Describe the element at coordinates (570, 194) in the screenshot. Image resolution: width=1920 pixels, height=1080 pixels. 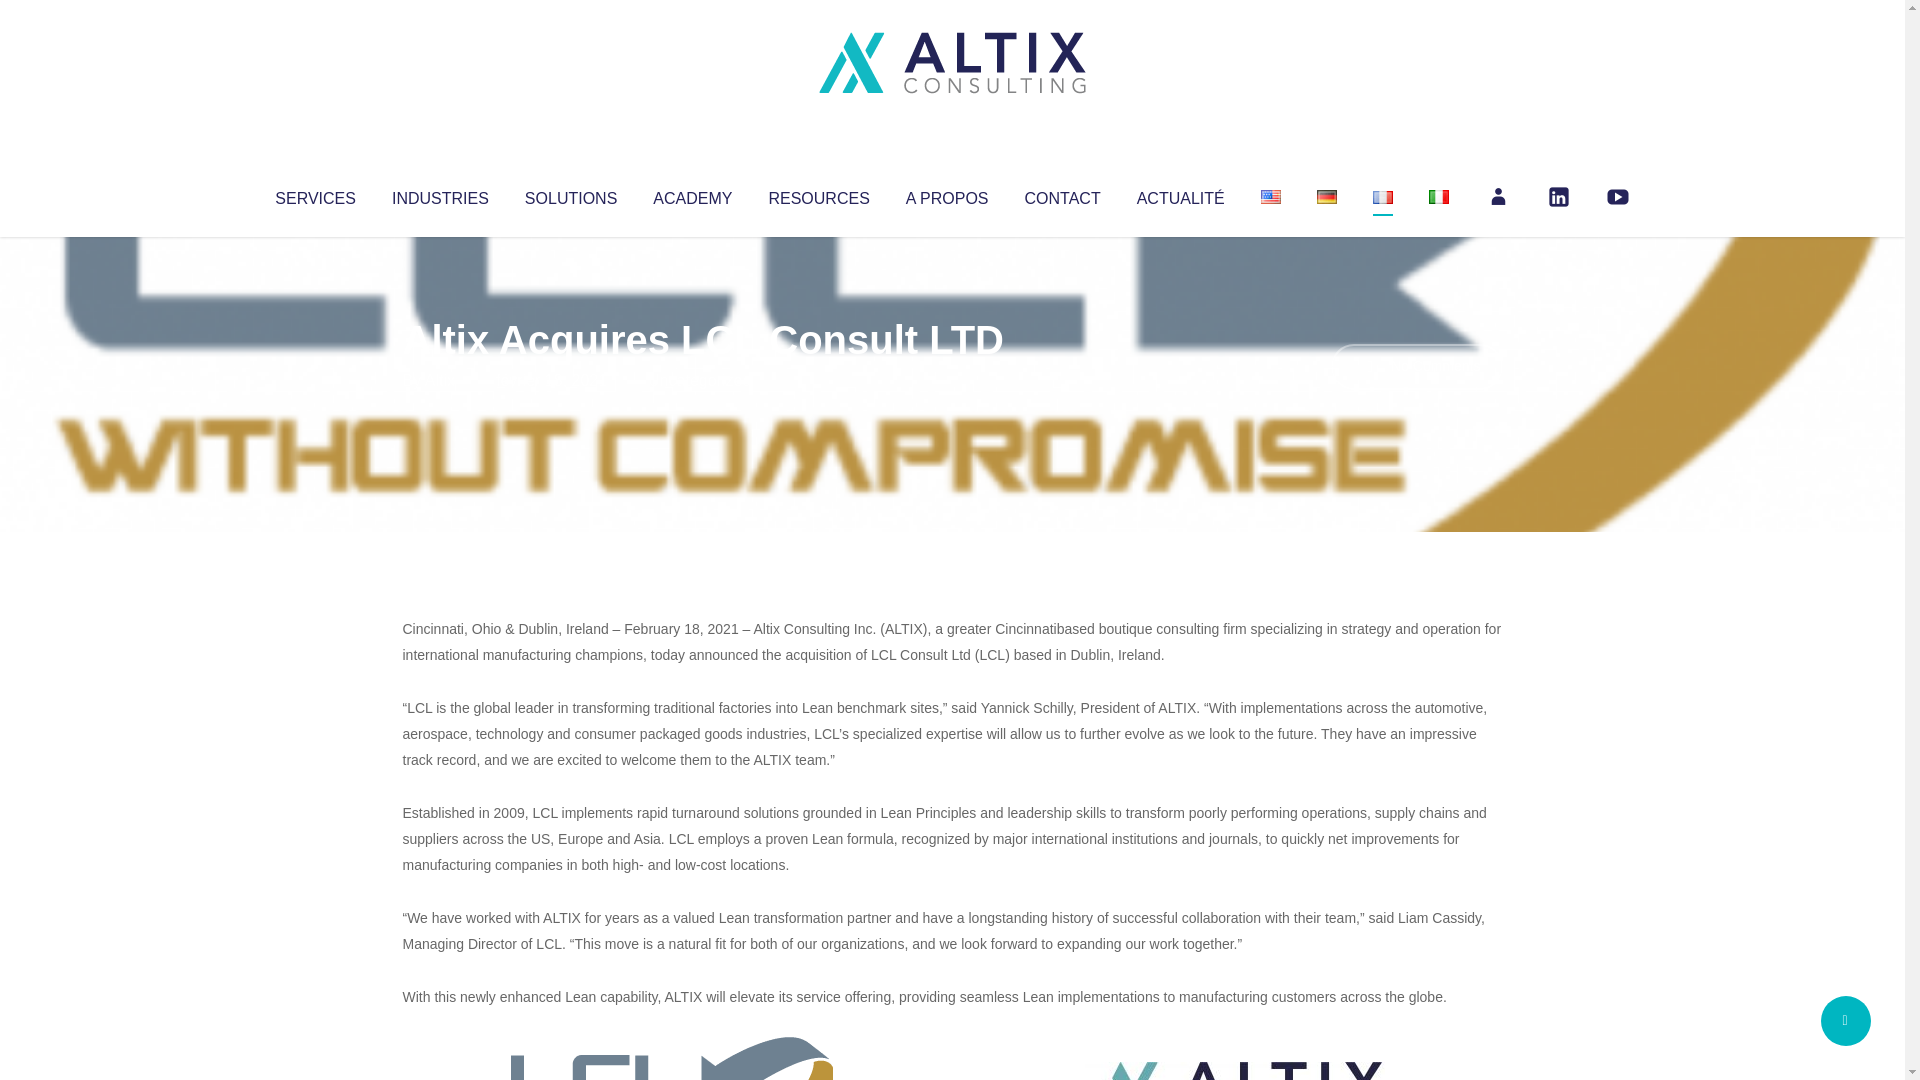
I see `SOLUTIONS` at that location.